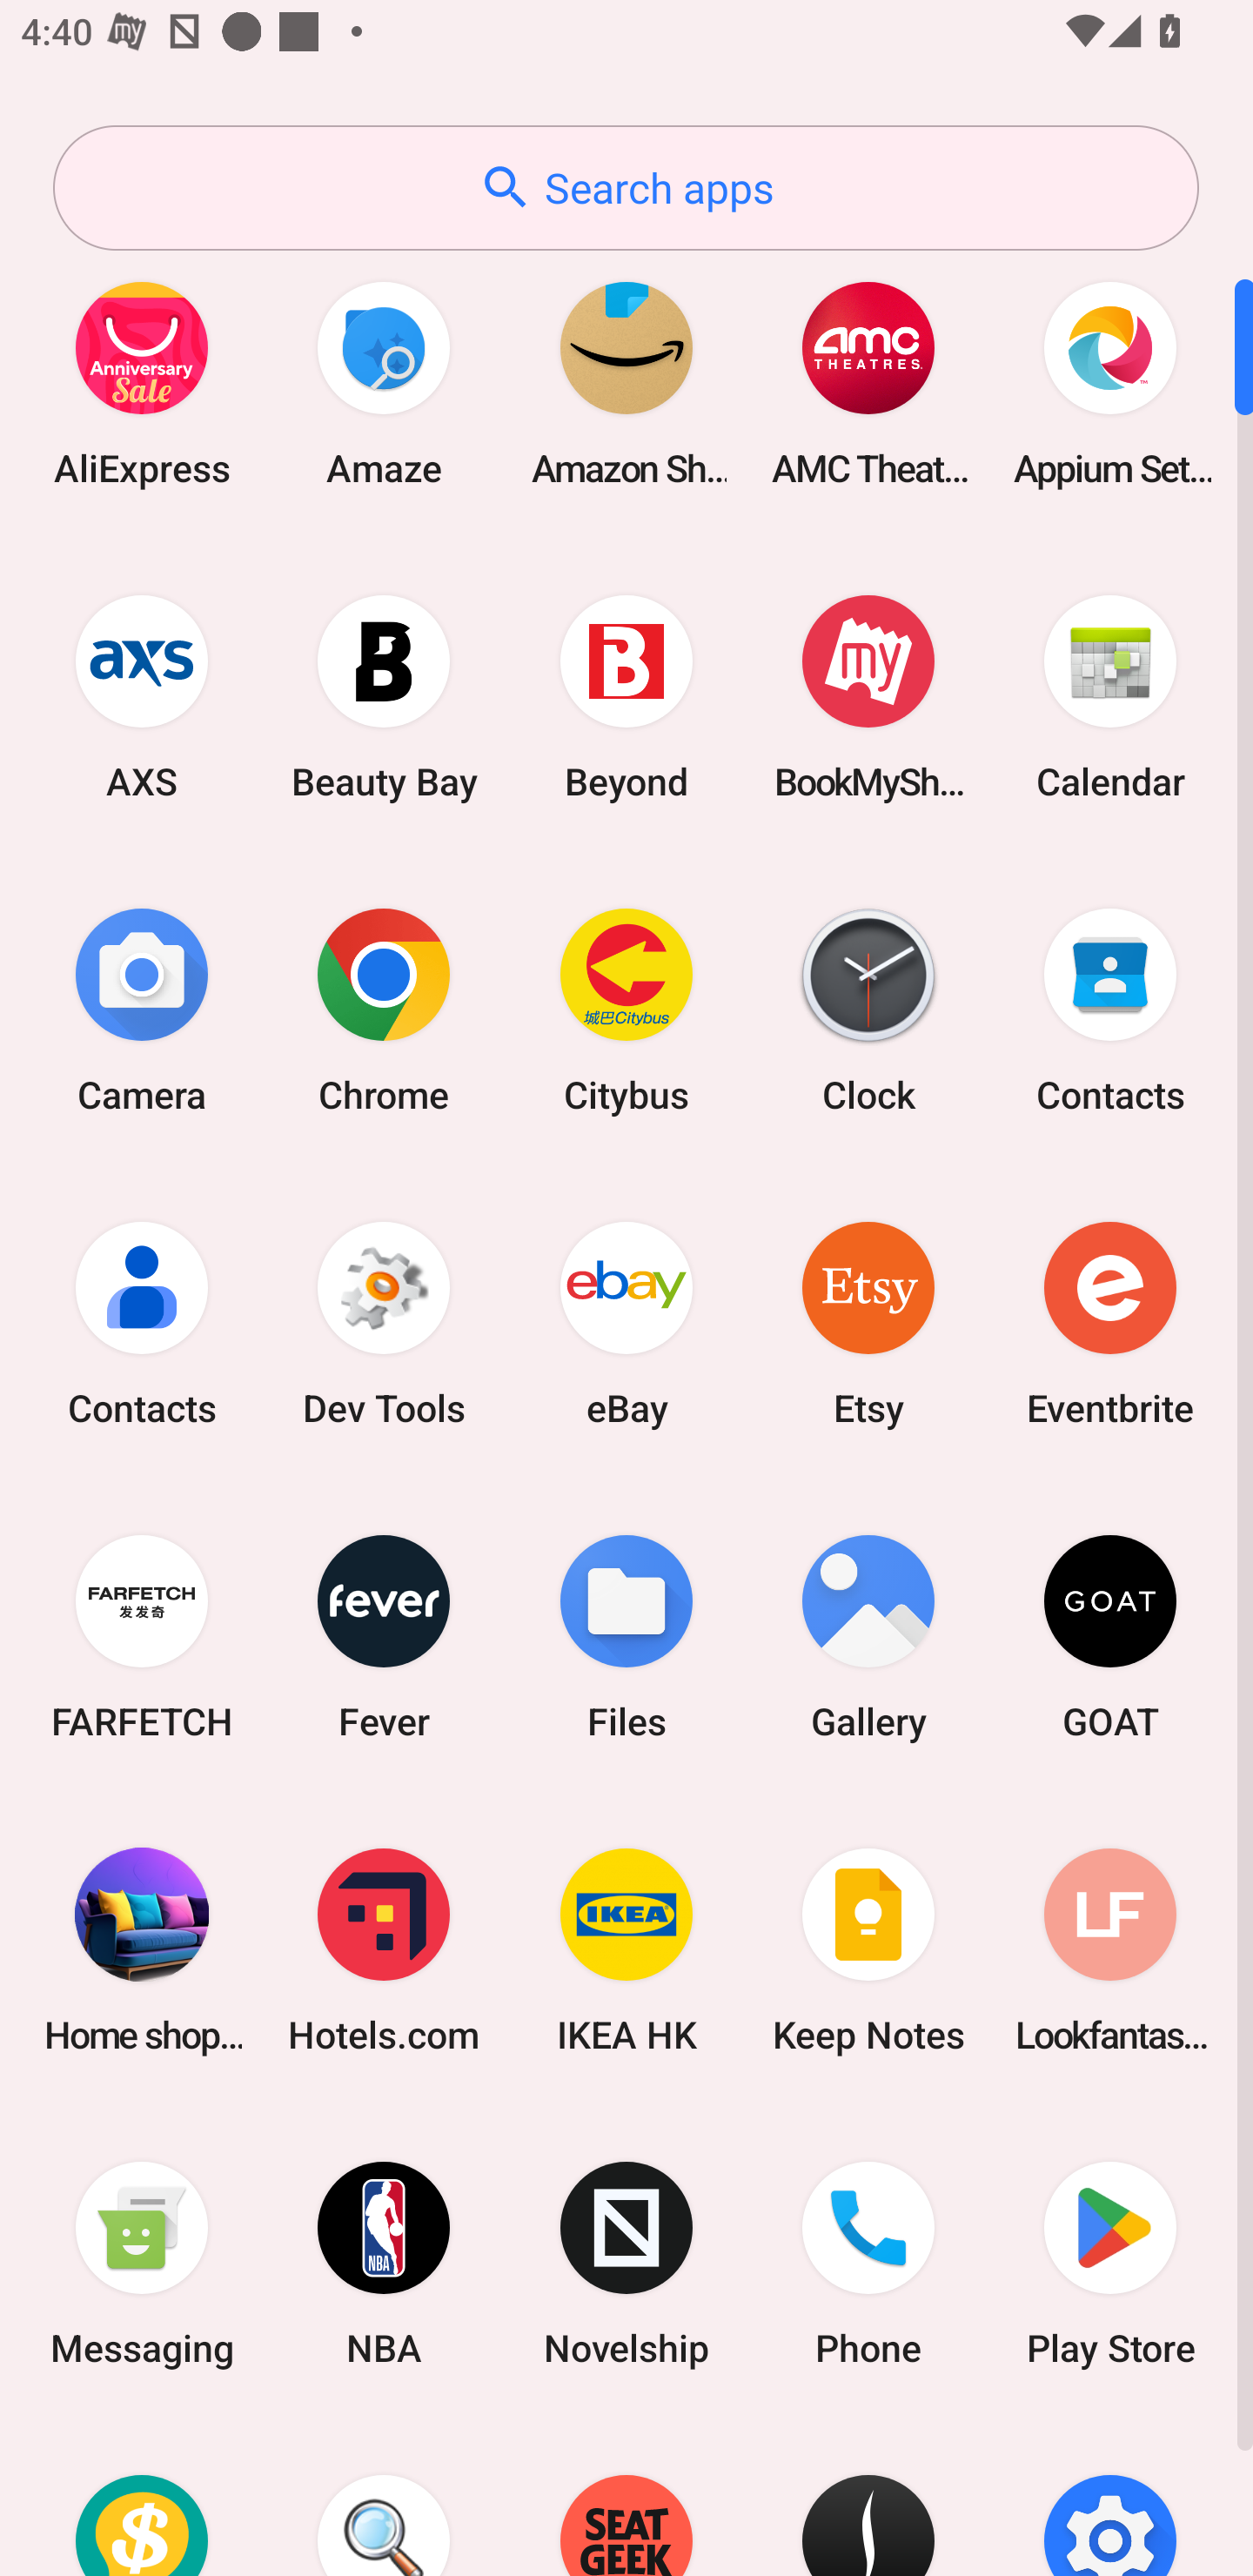  I want to click on IKEA HK, so click(626, 1949).